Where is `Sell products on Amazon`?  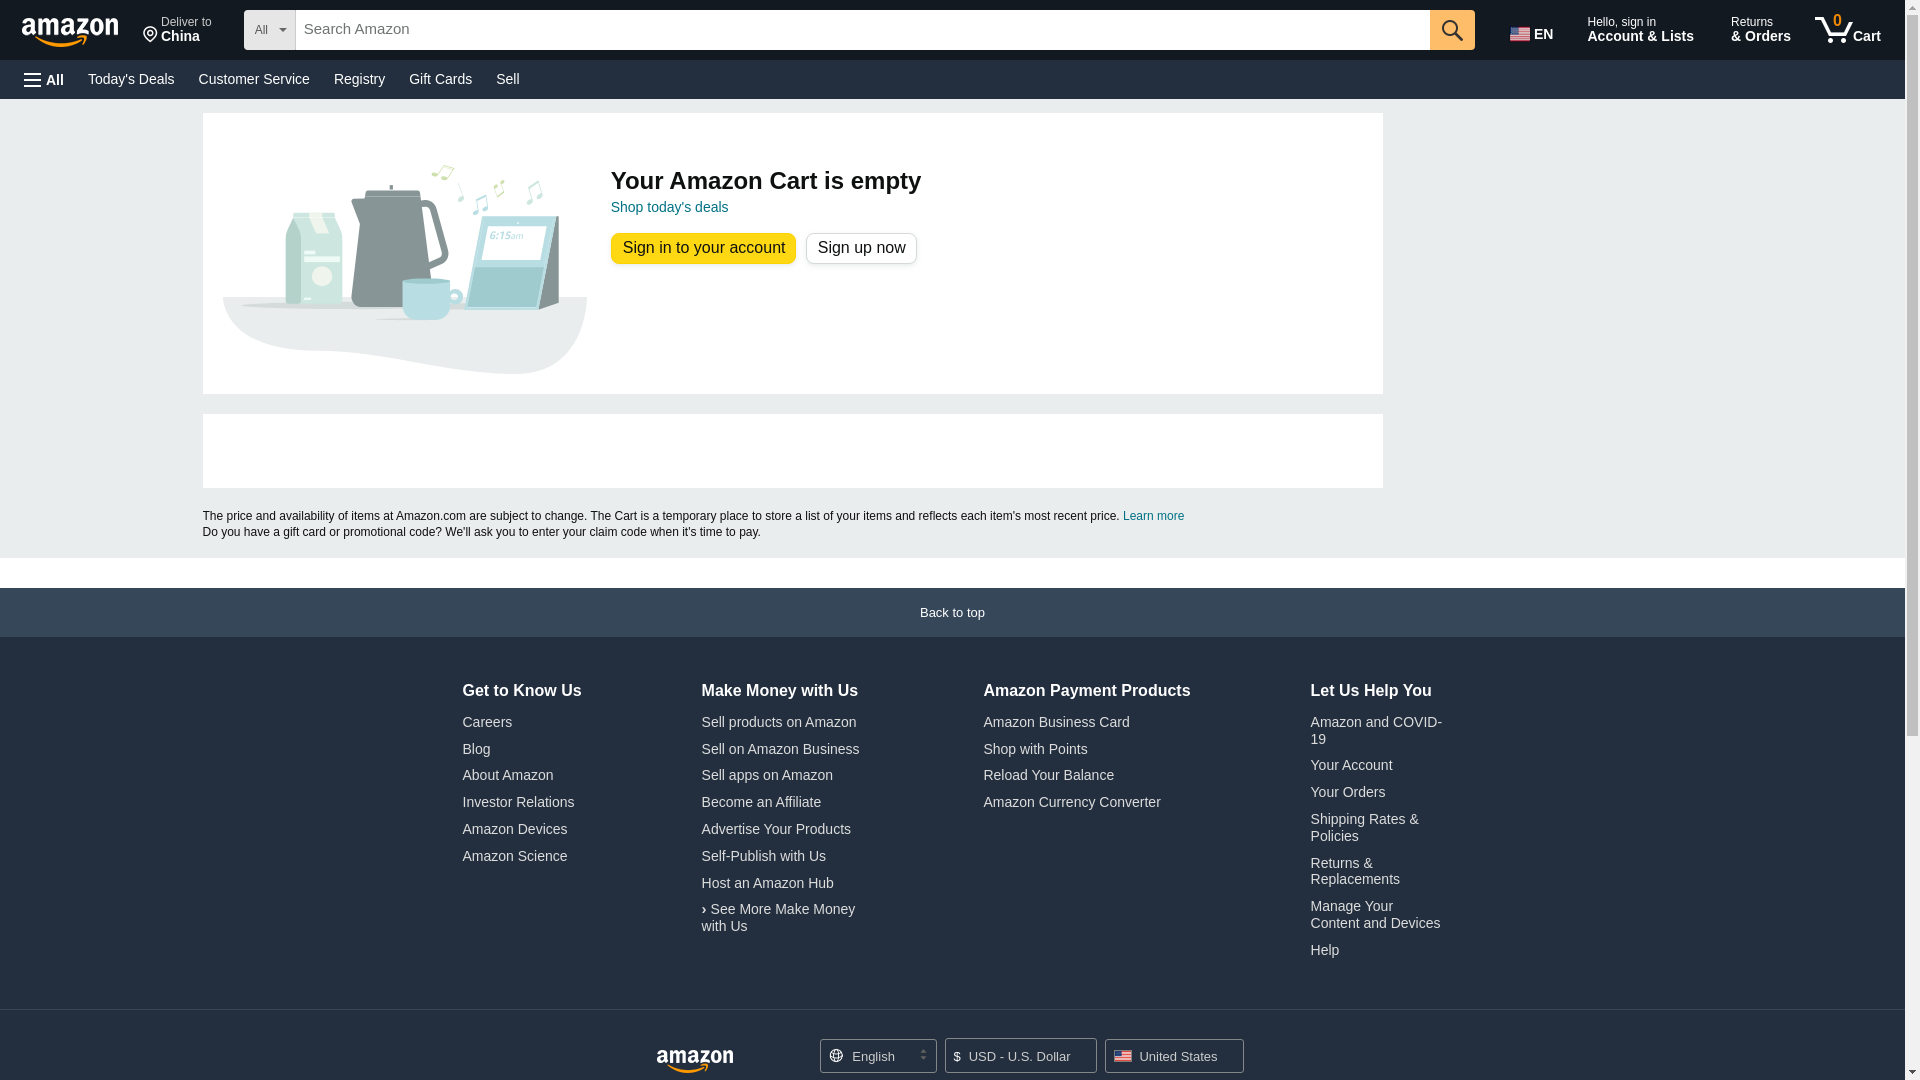 Sell products on Amazon is located at coordinates (779, 722).